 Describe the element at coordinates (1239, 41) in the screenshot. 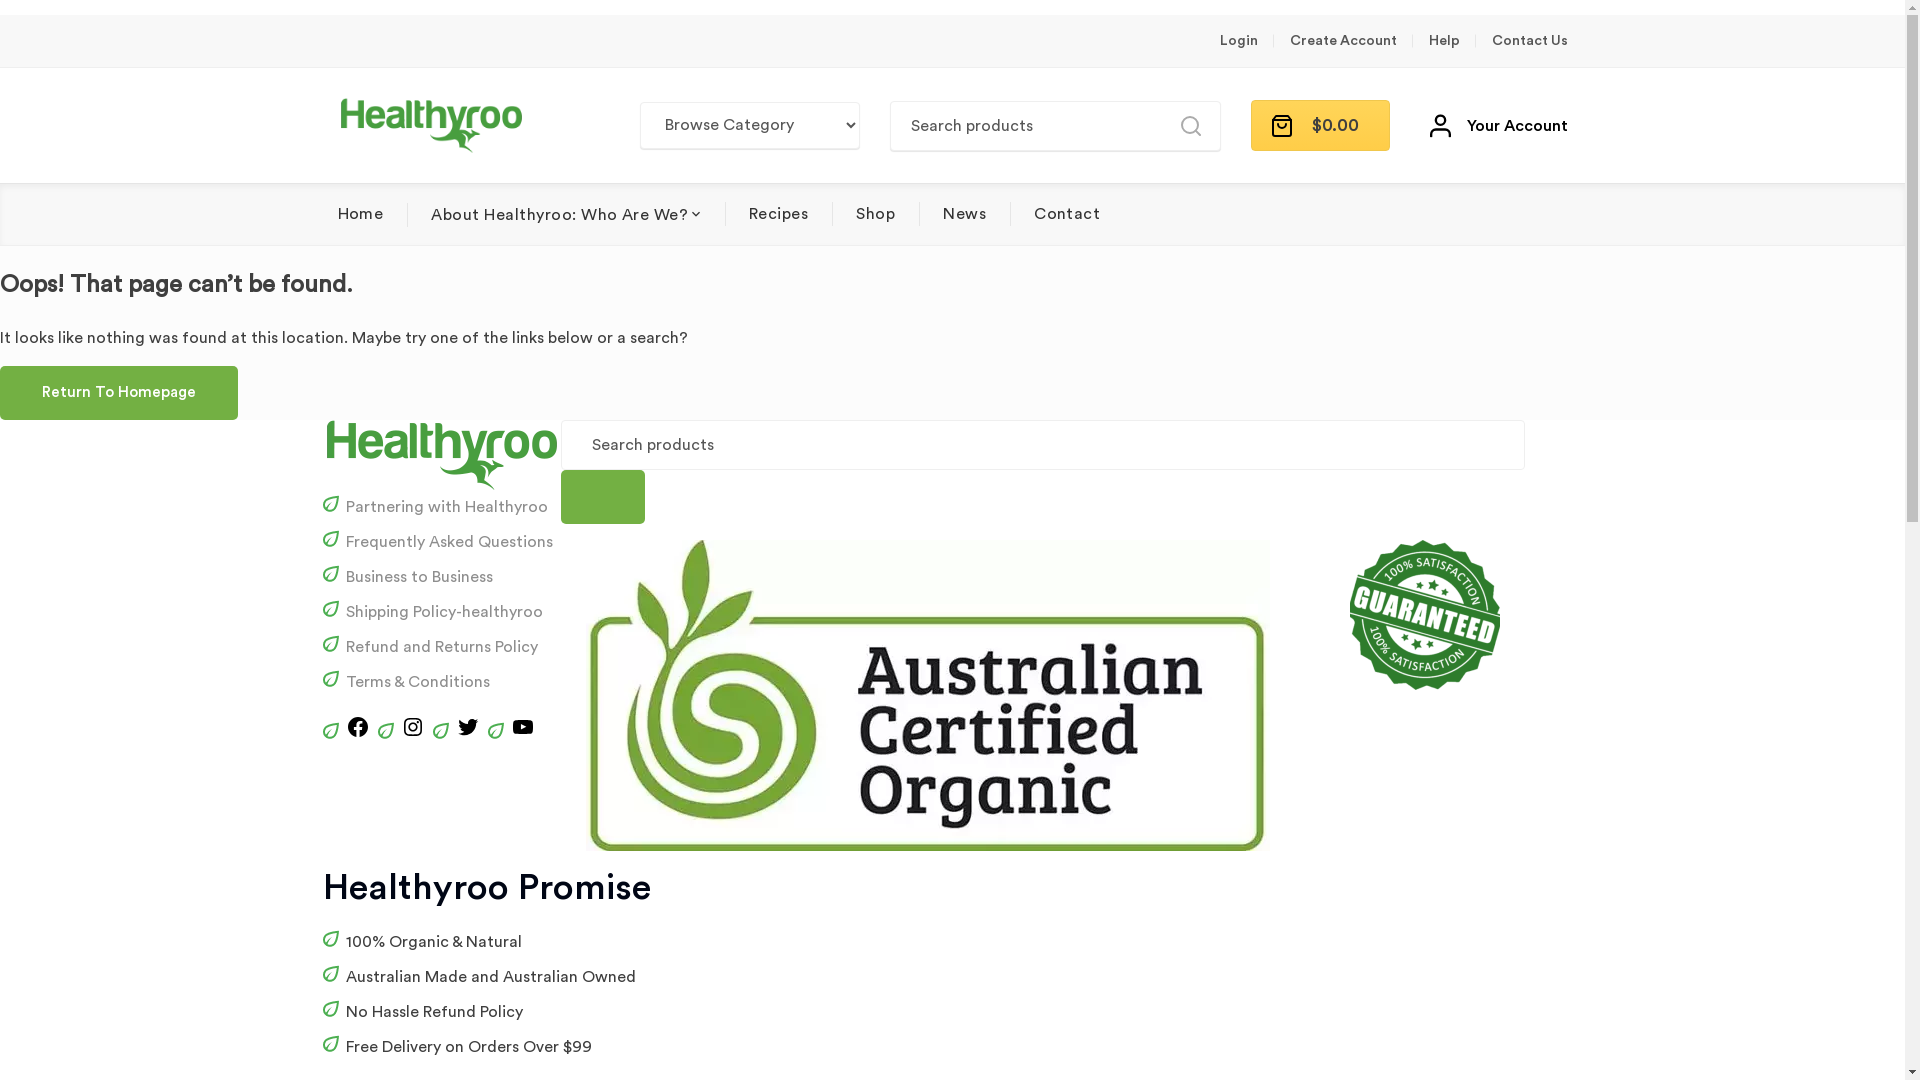

I see `Login` at that location.